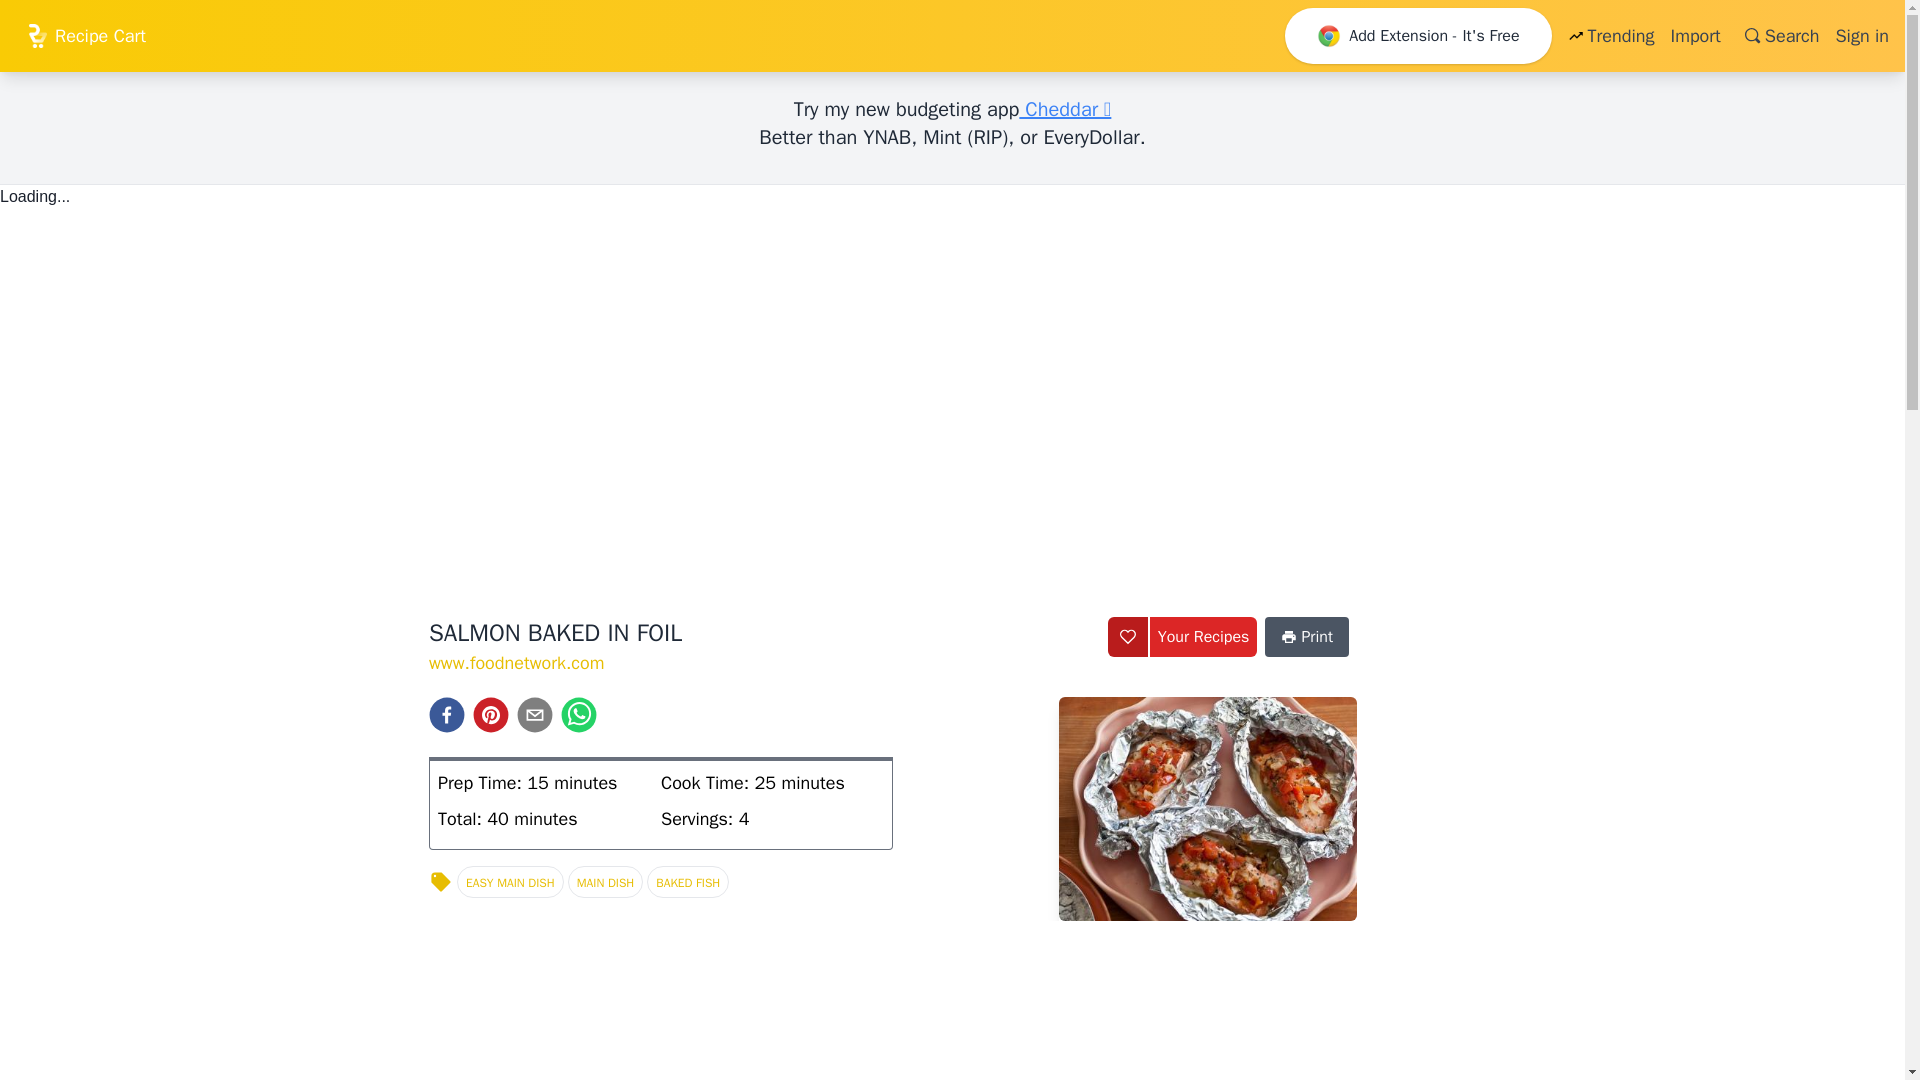 The width and height of the screenshot is (1920, 1080). Describe the element at coordinates (892, 1008) in the screenshot. I see `Advertisement` at that location.